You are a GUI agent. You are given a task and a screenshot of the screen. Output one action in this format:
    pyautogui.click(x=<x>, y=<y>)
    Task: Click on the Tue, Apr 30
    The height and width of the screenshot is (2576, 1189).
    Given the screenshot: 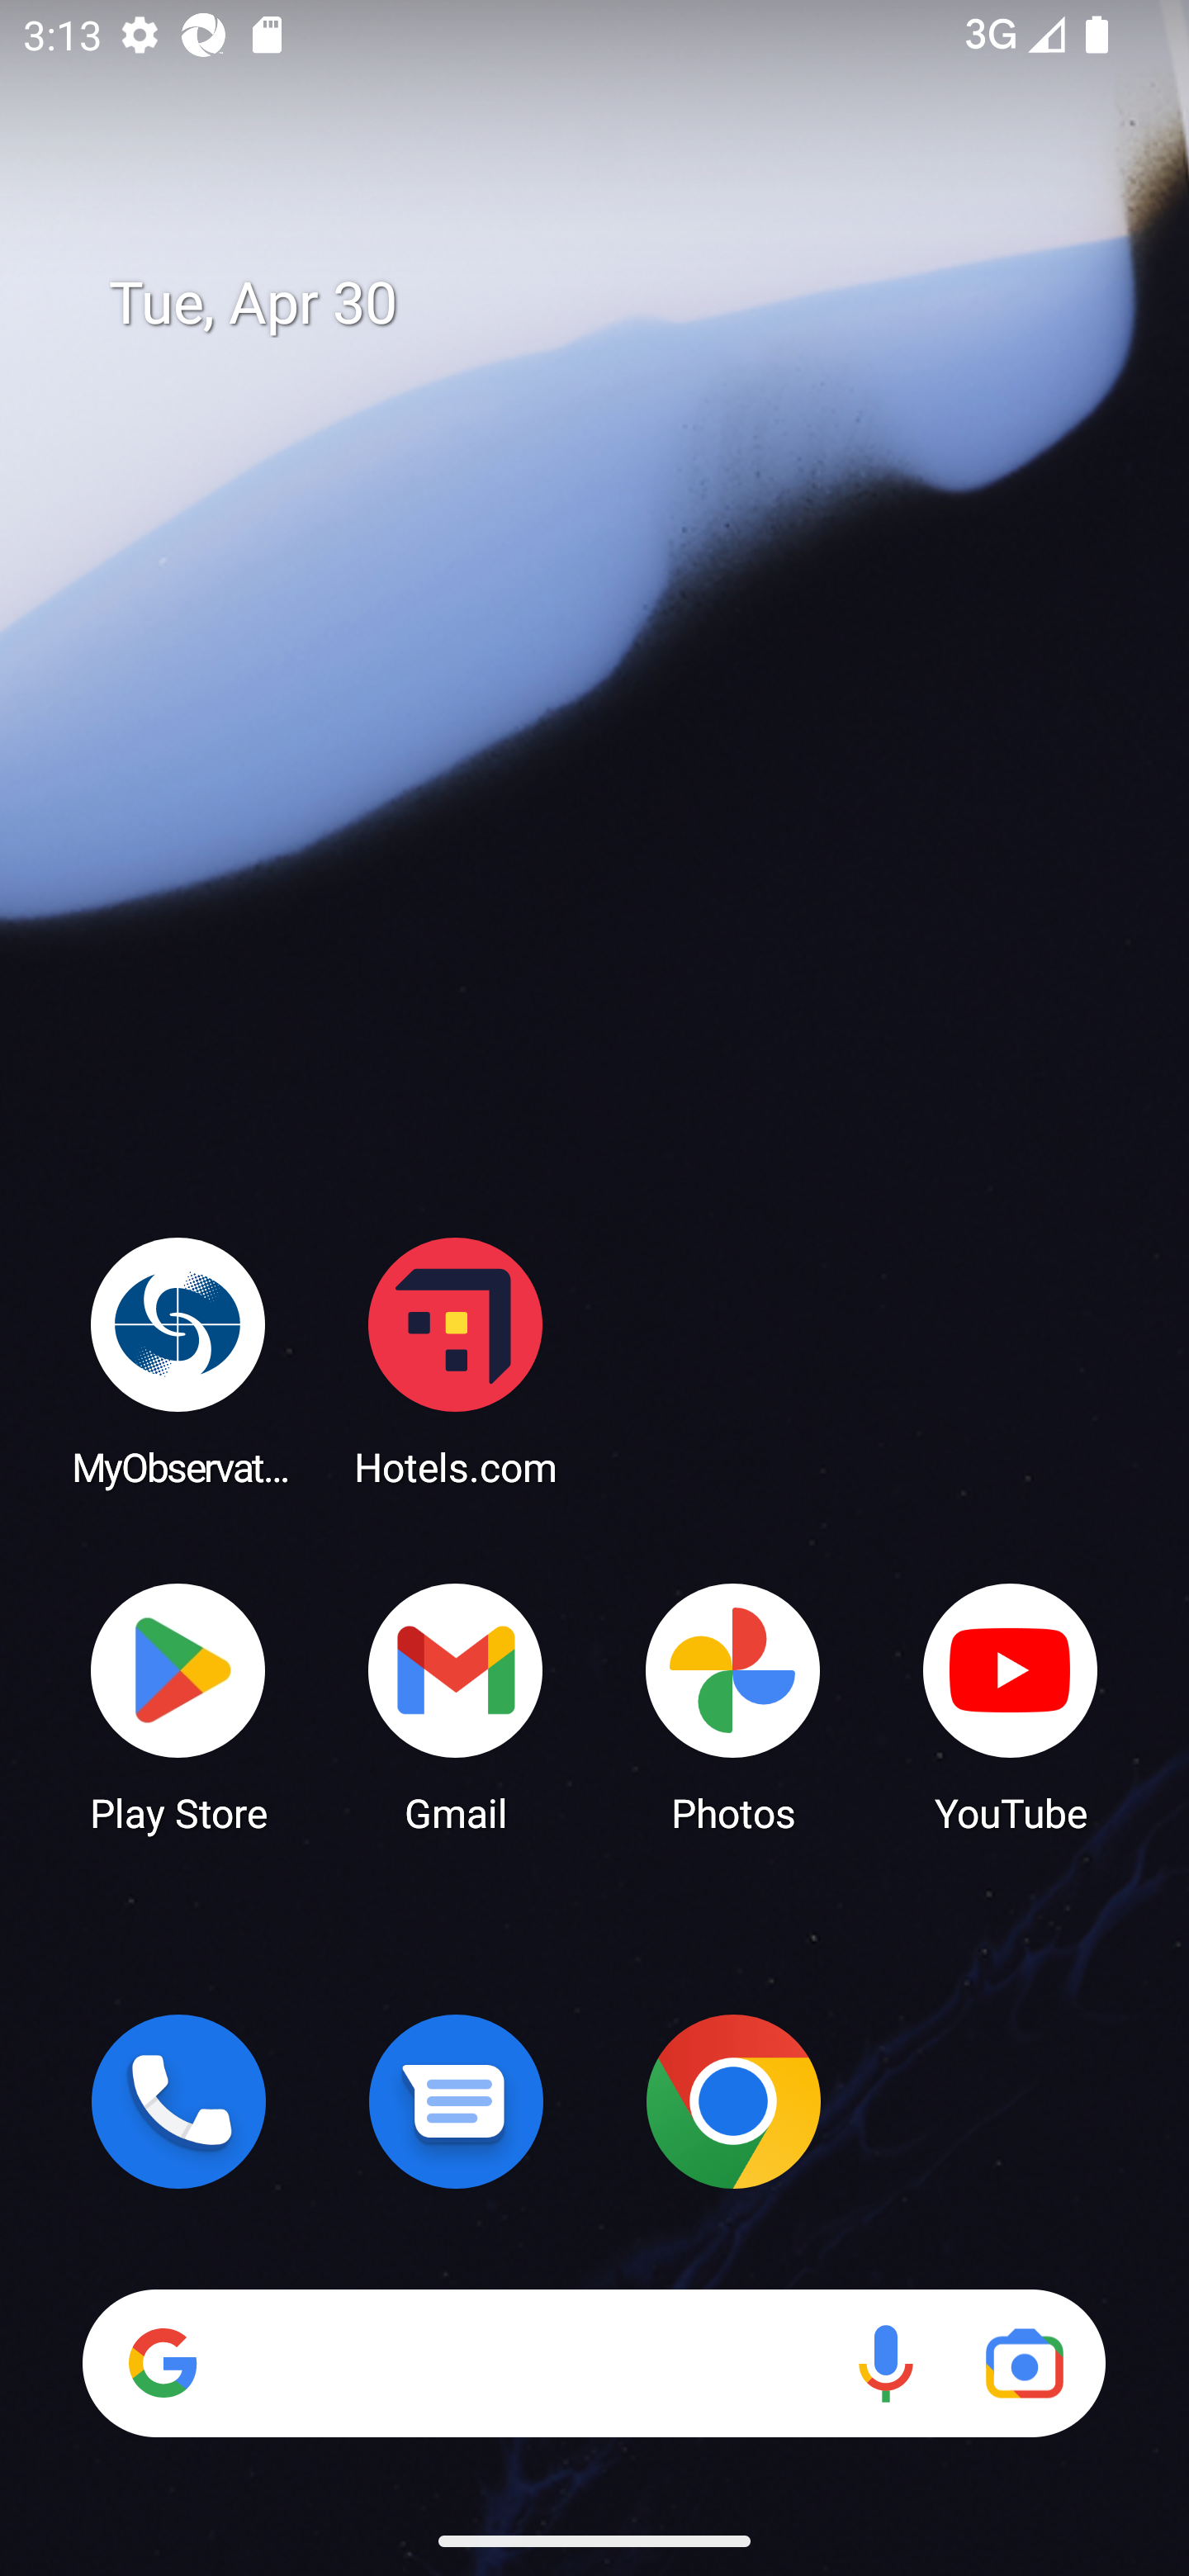 What is the action you would take?
    pyautogui.click(x=618, y=304)
    